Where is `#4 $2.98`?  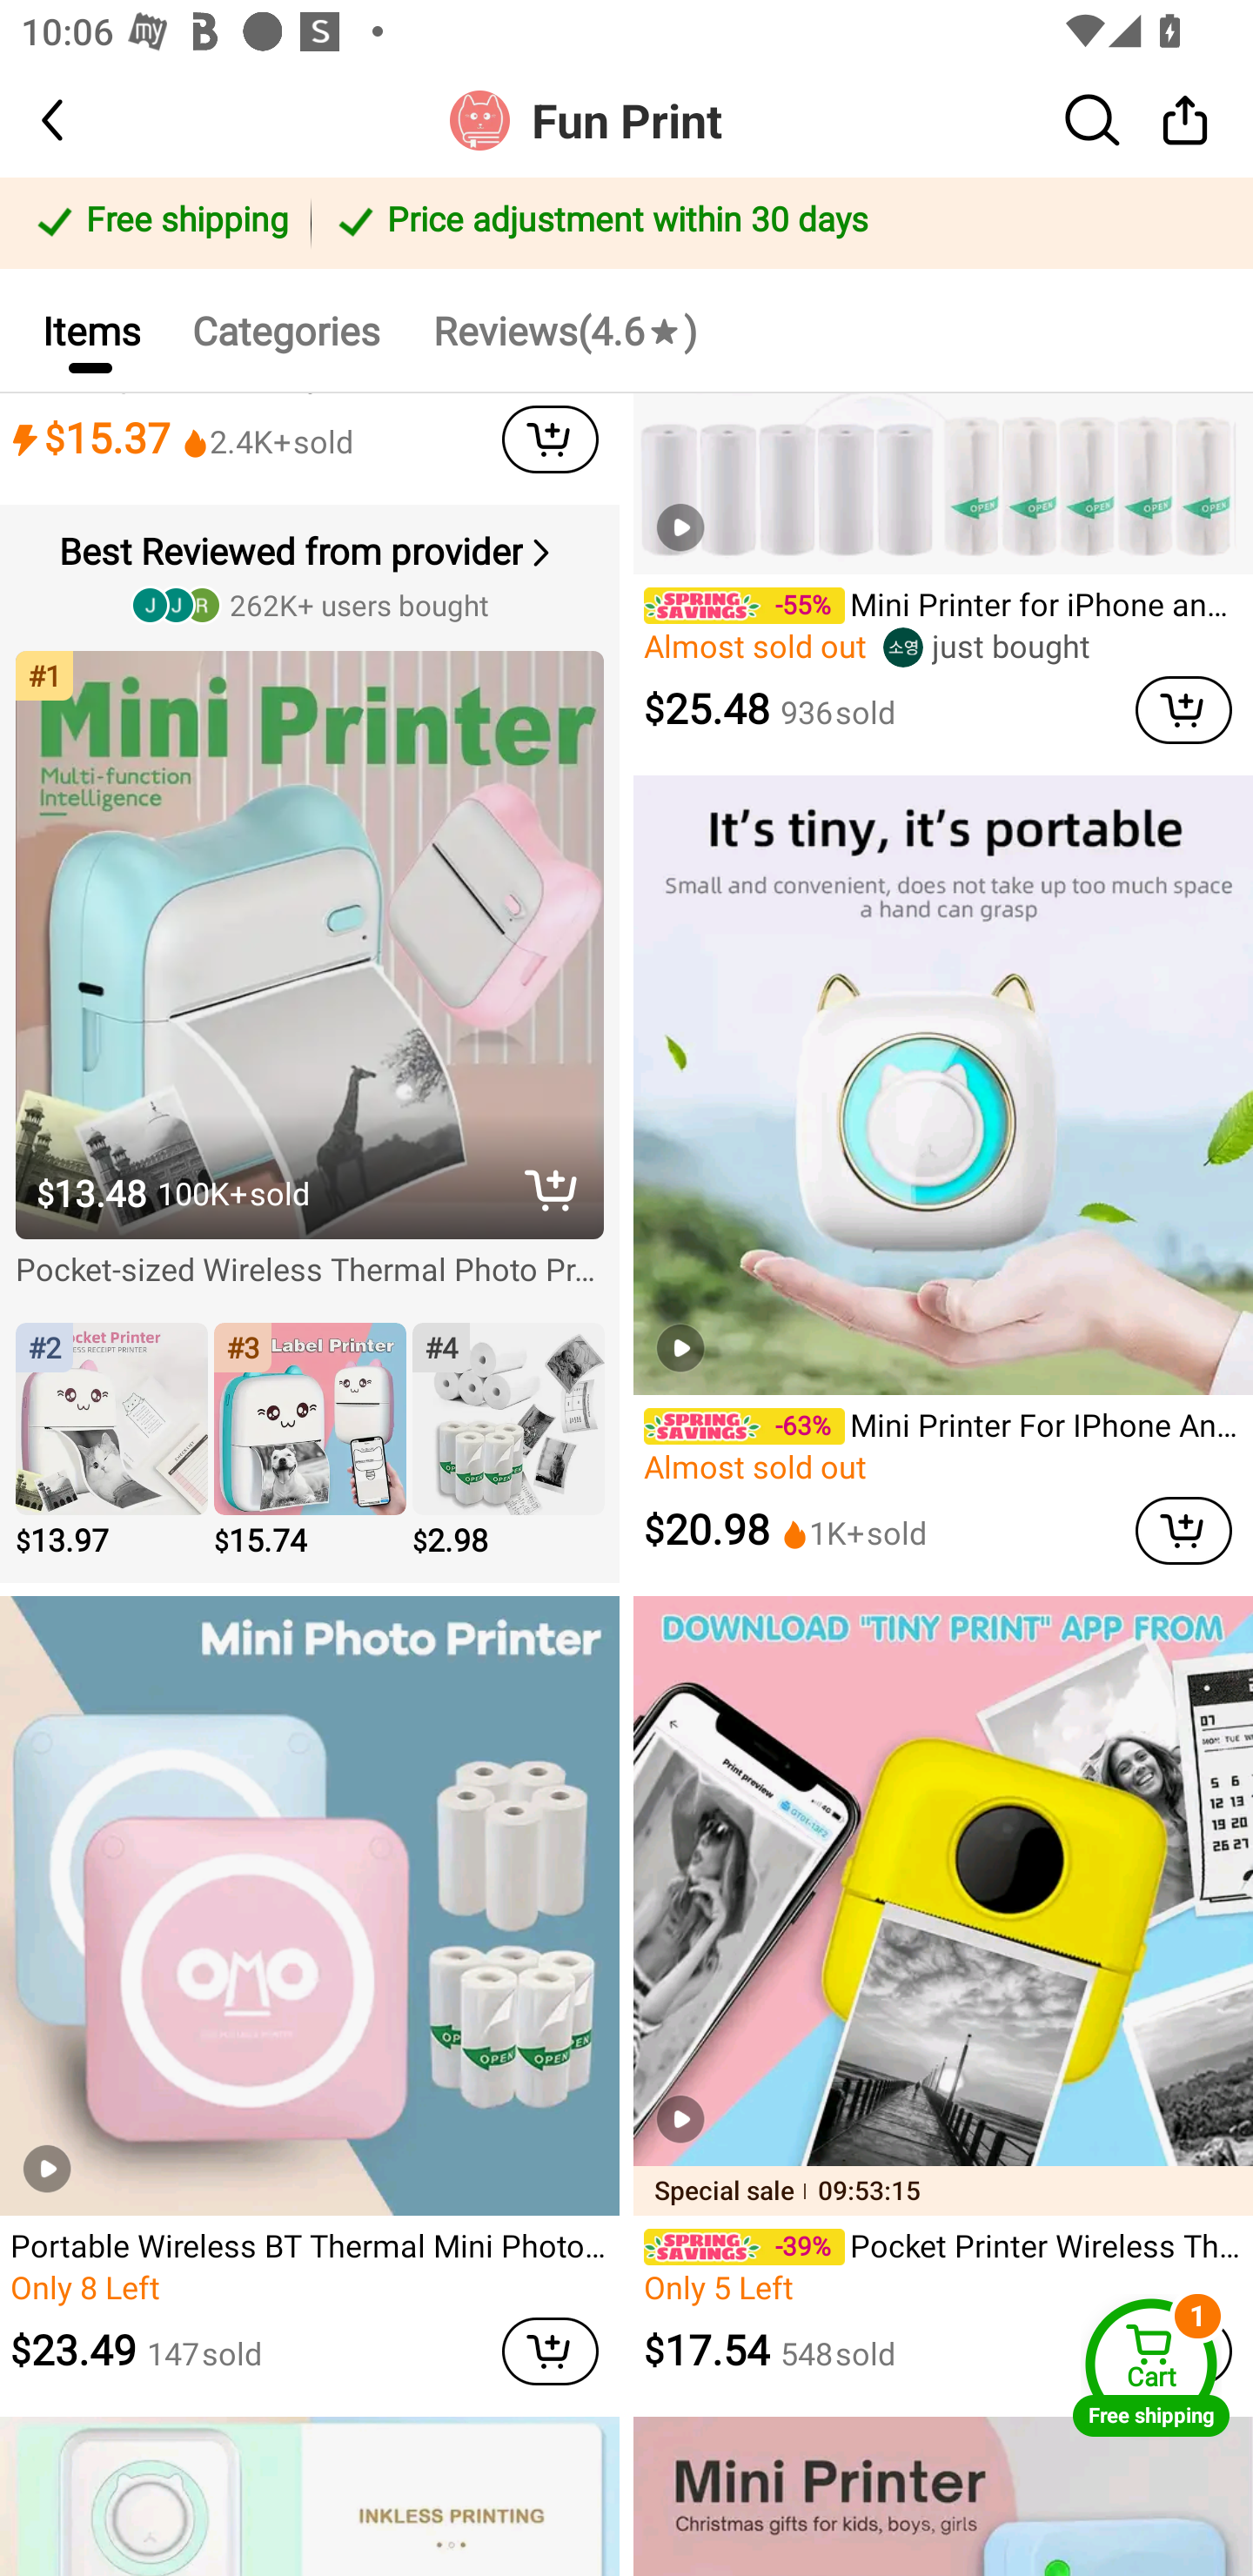
#4 $2.98 is located at coordinates (508, 1442).